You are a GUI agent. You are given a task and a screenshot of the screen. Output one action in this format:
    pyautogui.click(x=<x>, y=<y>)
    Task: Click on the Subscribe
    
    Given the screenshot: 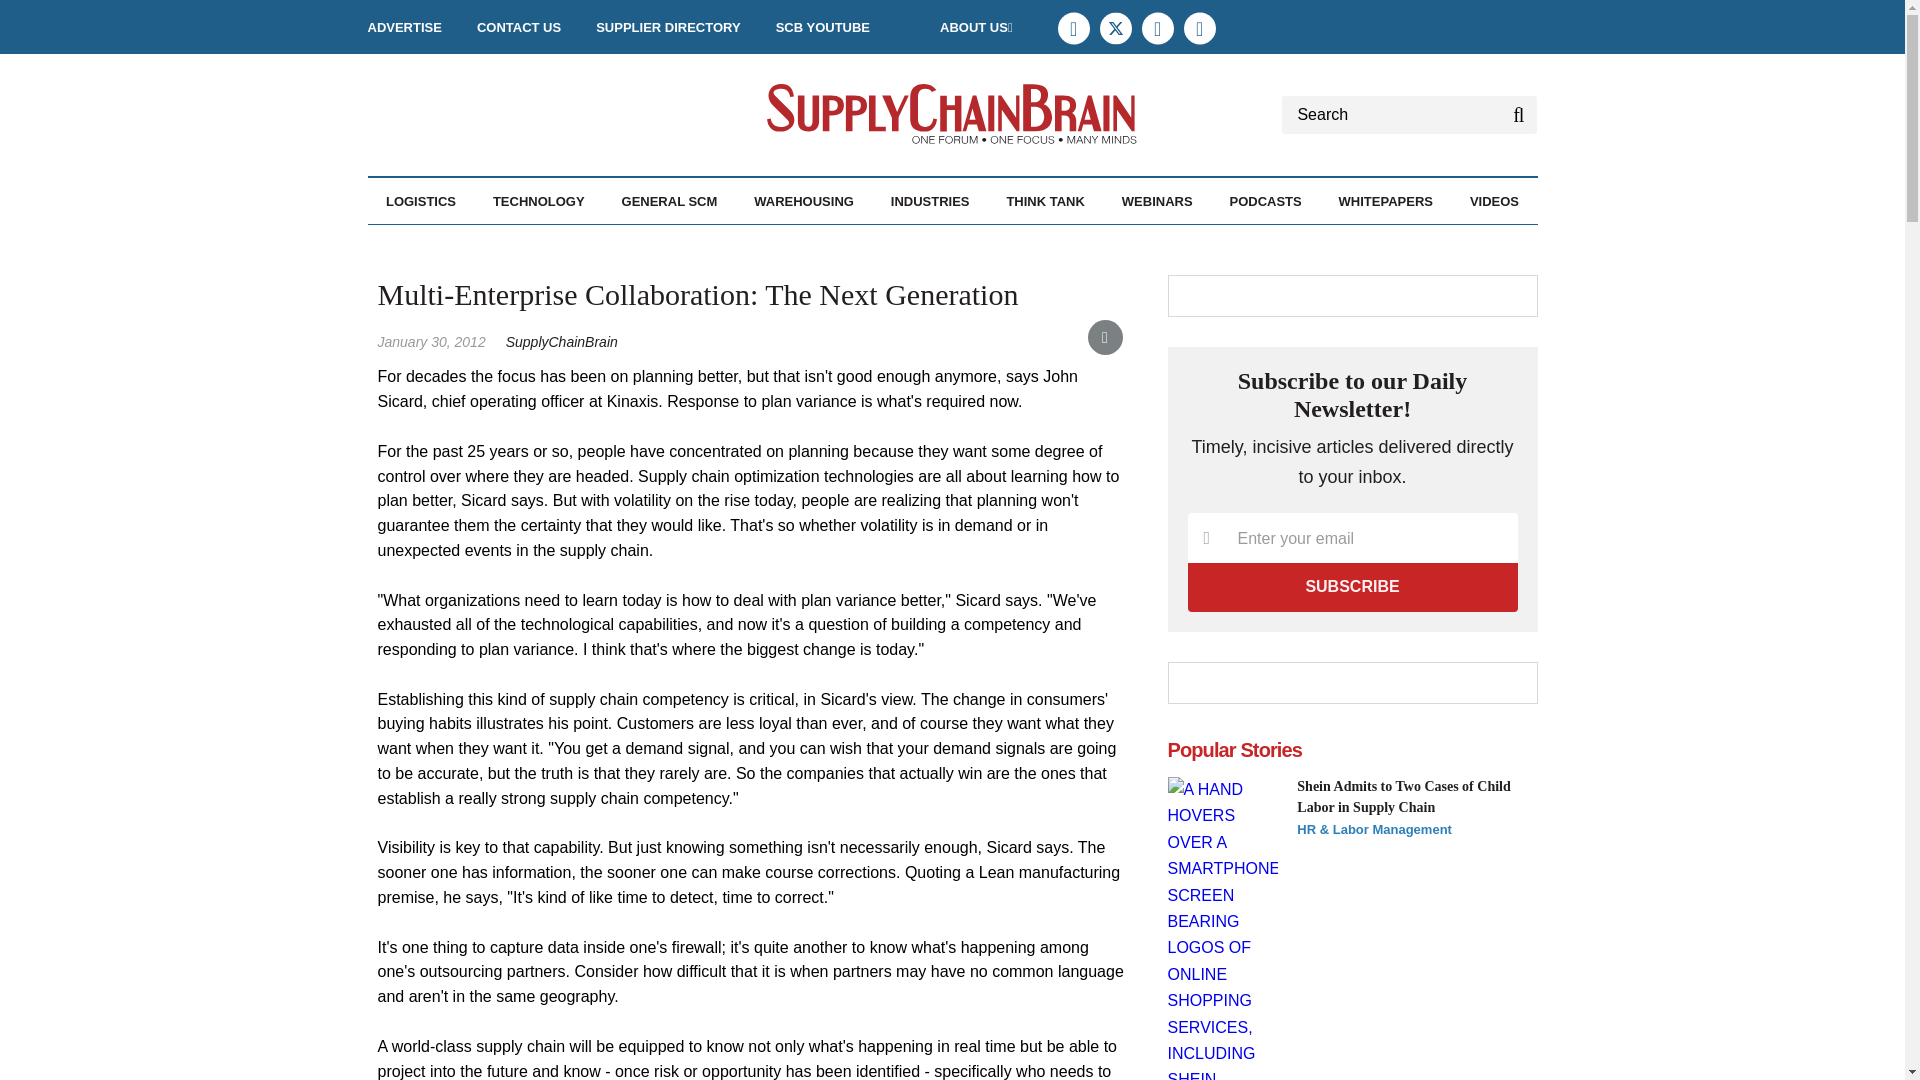 What is the action you would take?
    pyautogui.click(x=1353, y=586)
    